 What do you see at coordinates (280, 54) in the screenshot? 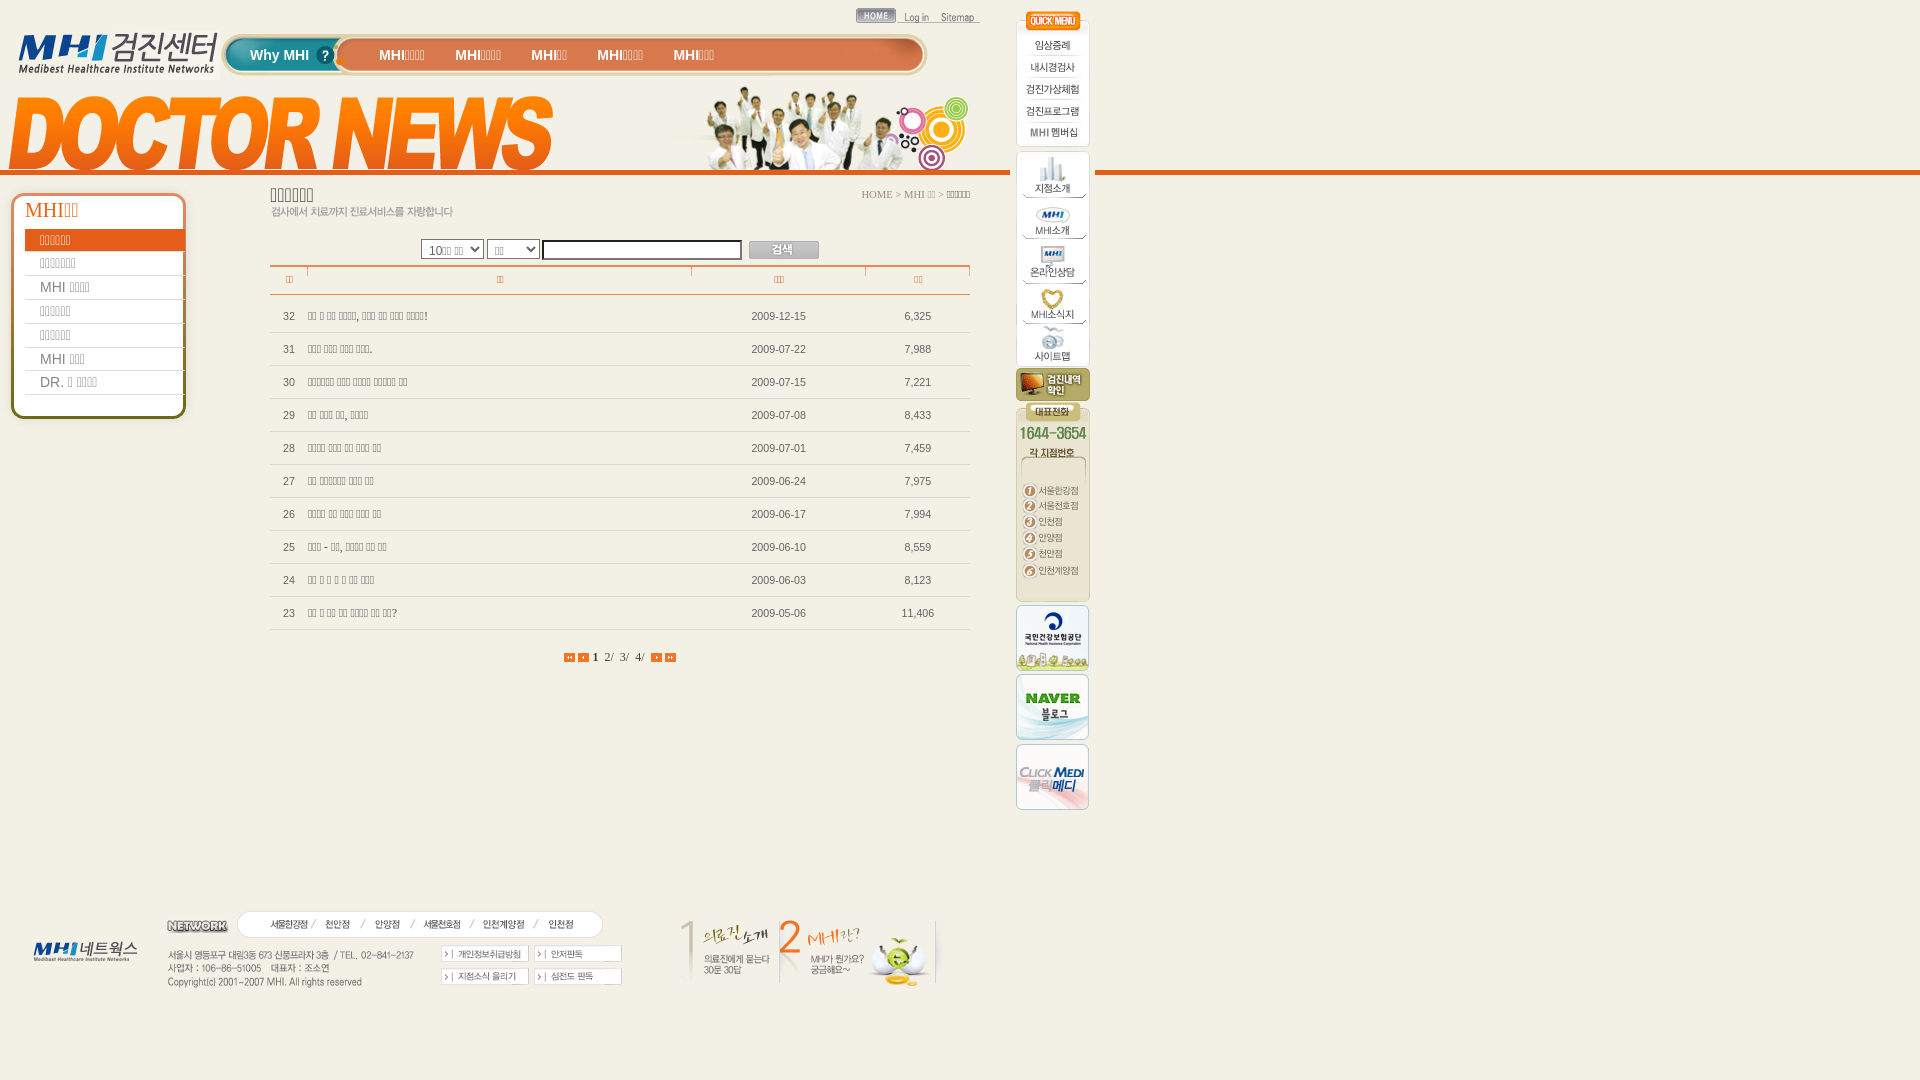
I see `Why MHI` at bounding box center [280, 54].